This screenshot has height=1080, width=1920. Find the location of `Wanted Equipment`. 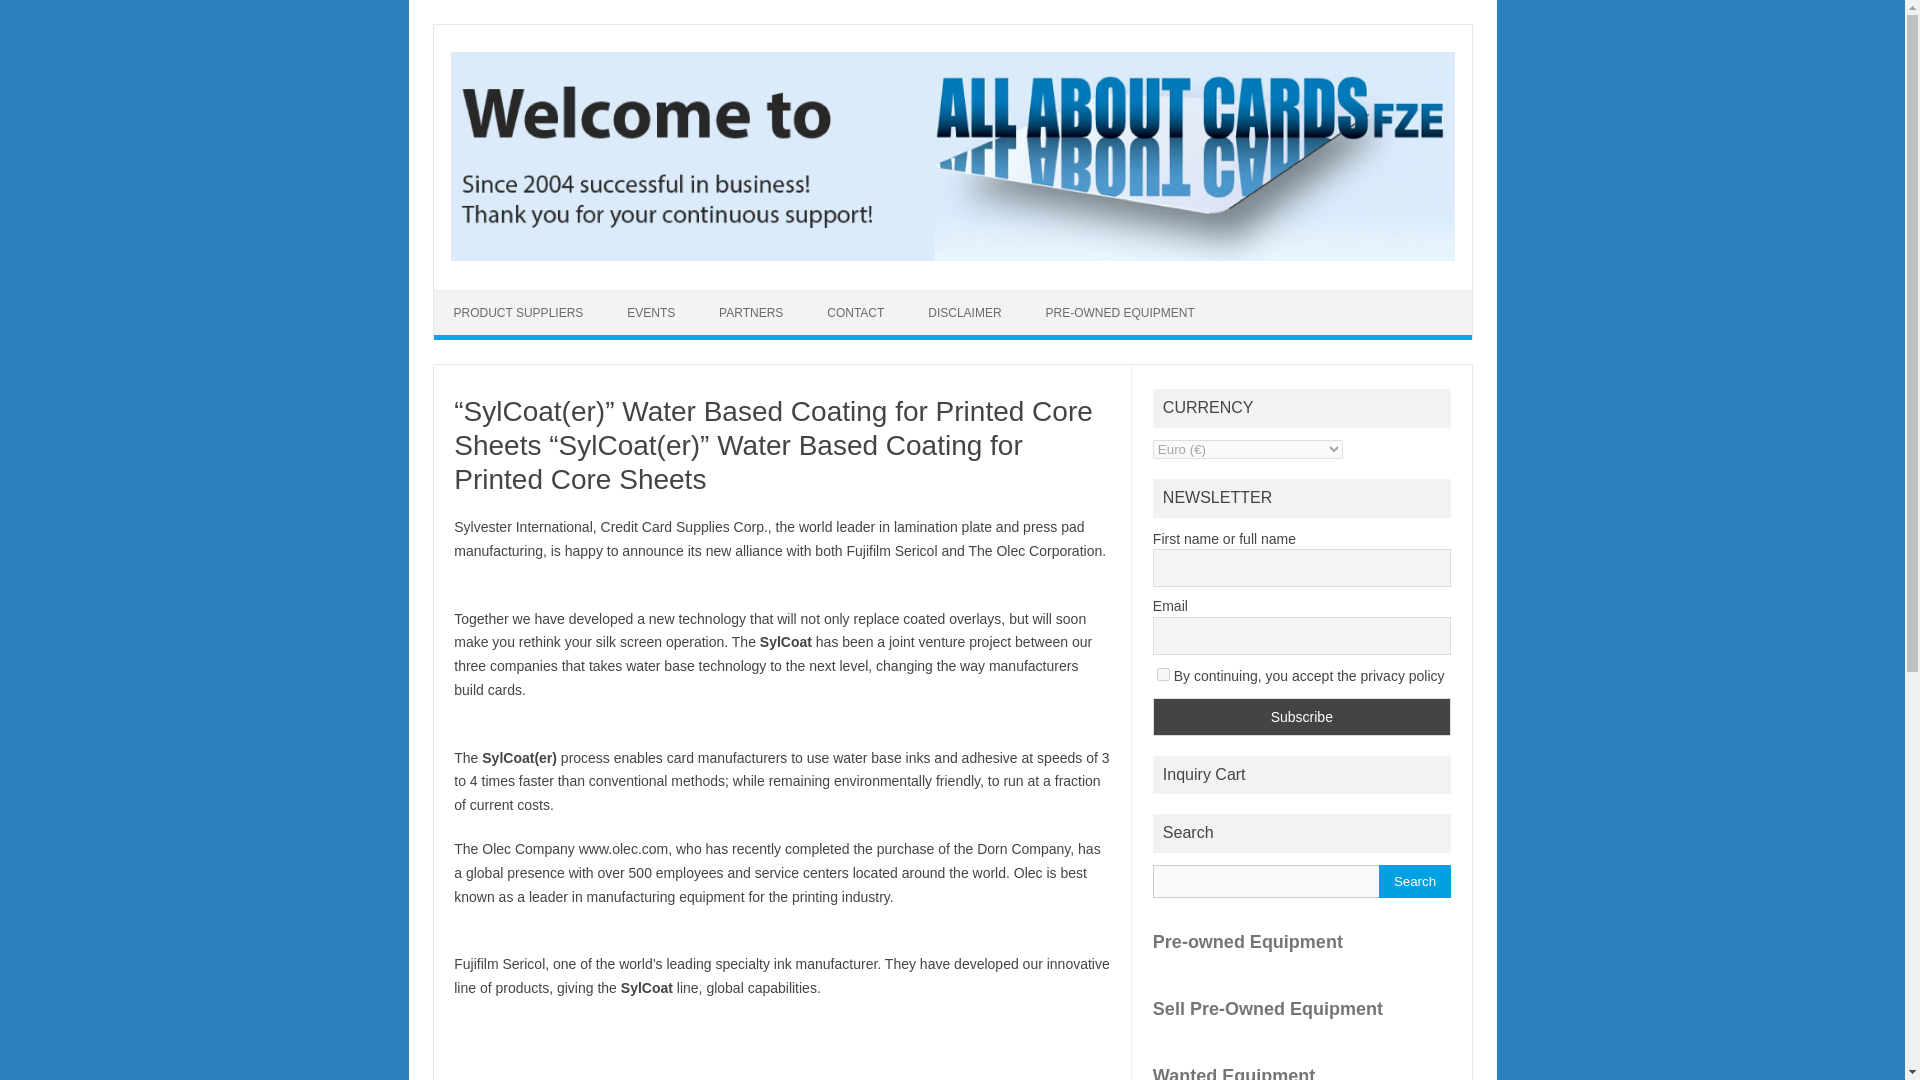

Wanted Equipment is located at coordinates (1302, 1071).